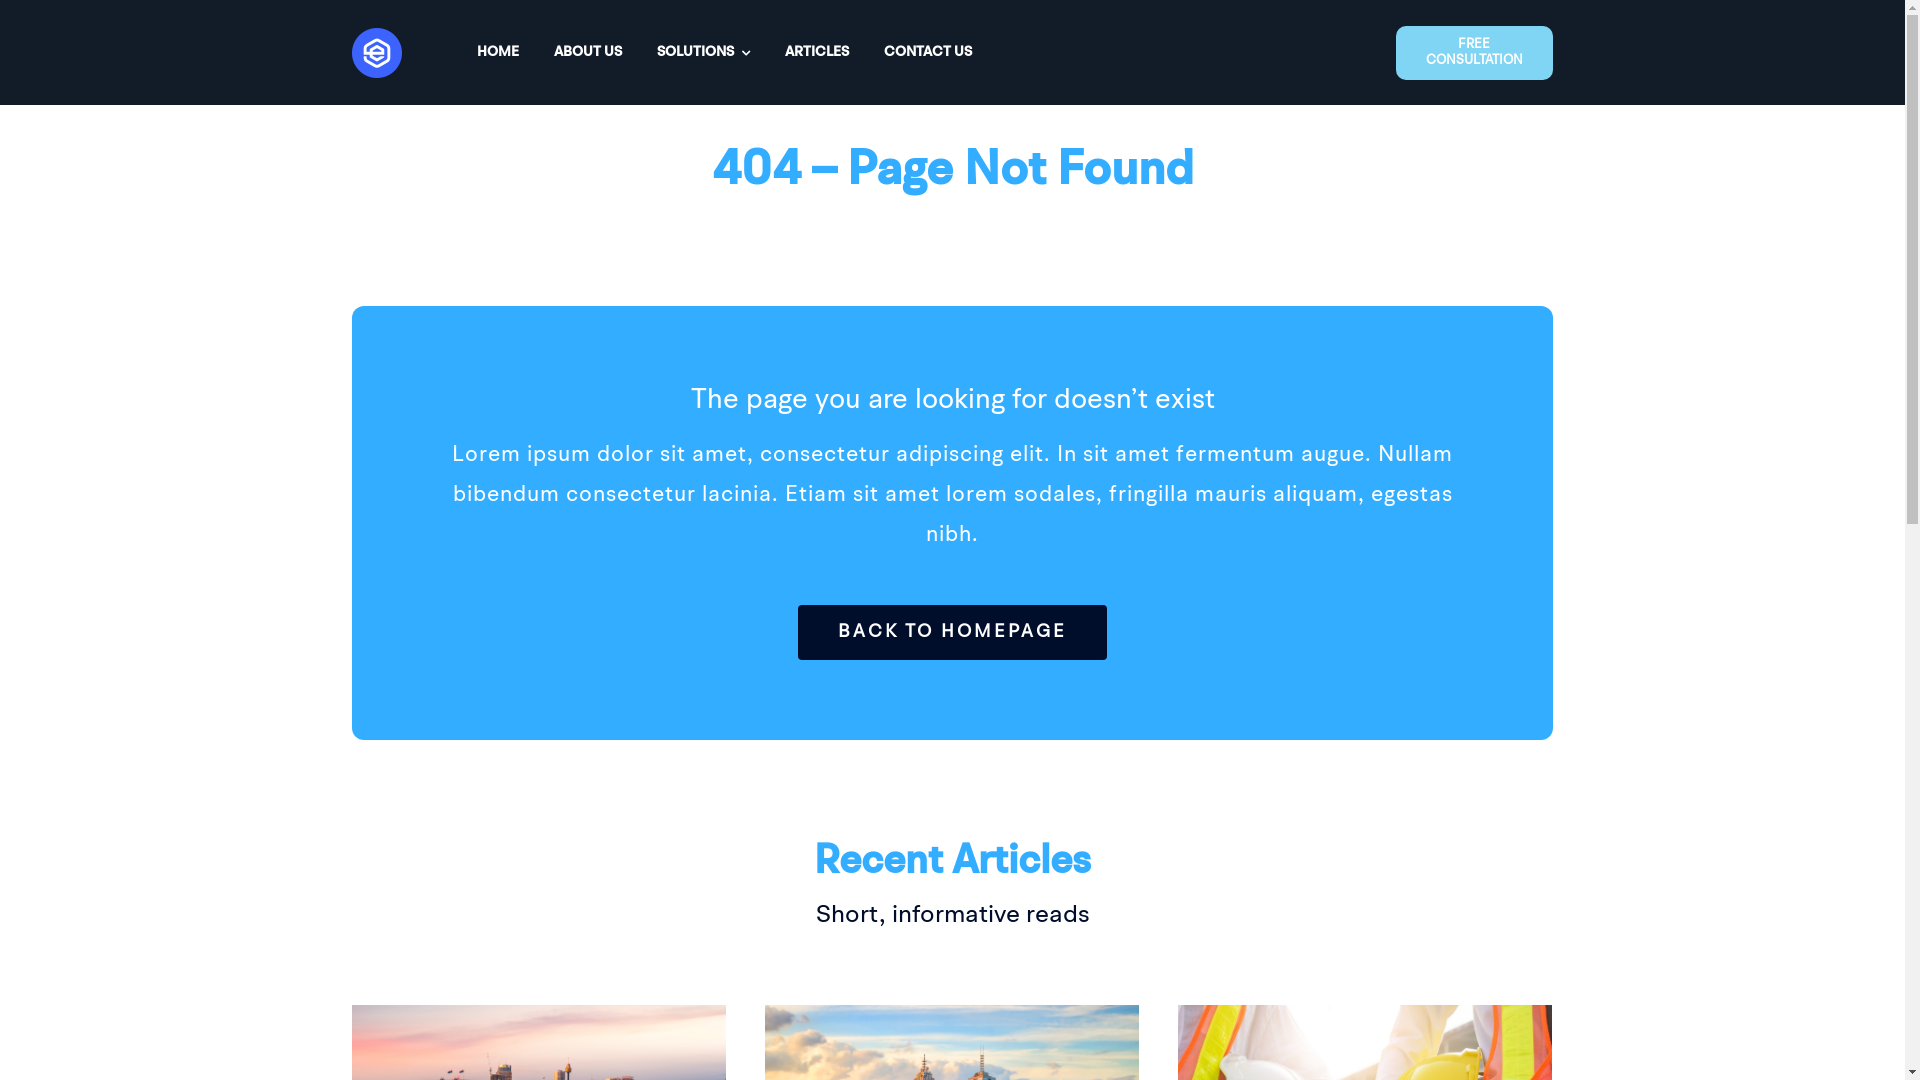 The height and width of the screenshot is (1080, 1920). What do you see at coordinates (928, 52) in the screenshot?
I see `CONTACT US` at bounding box center [928, 52].